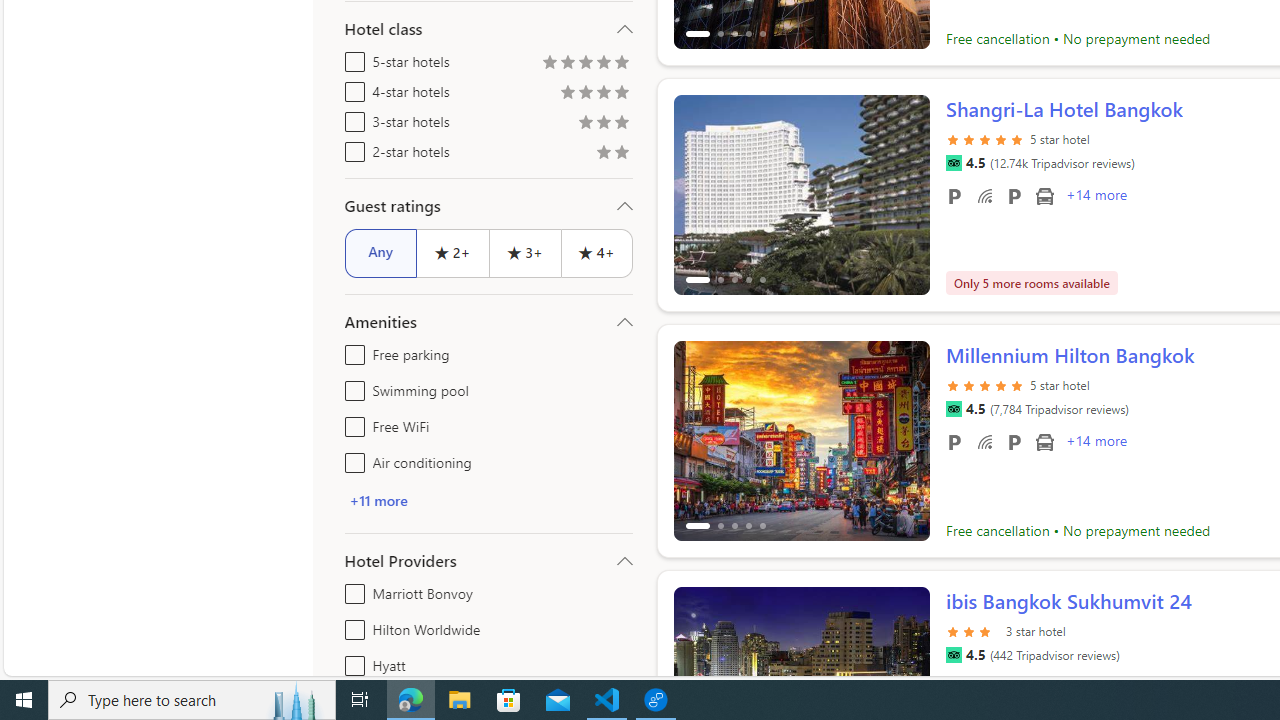  I want to click on +11 more, so click(488, 500).